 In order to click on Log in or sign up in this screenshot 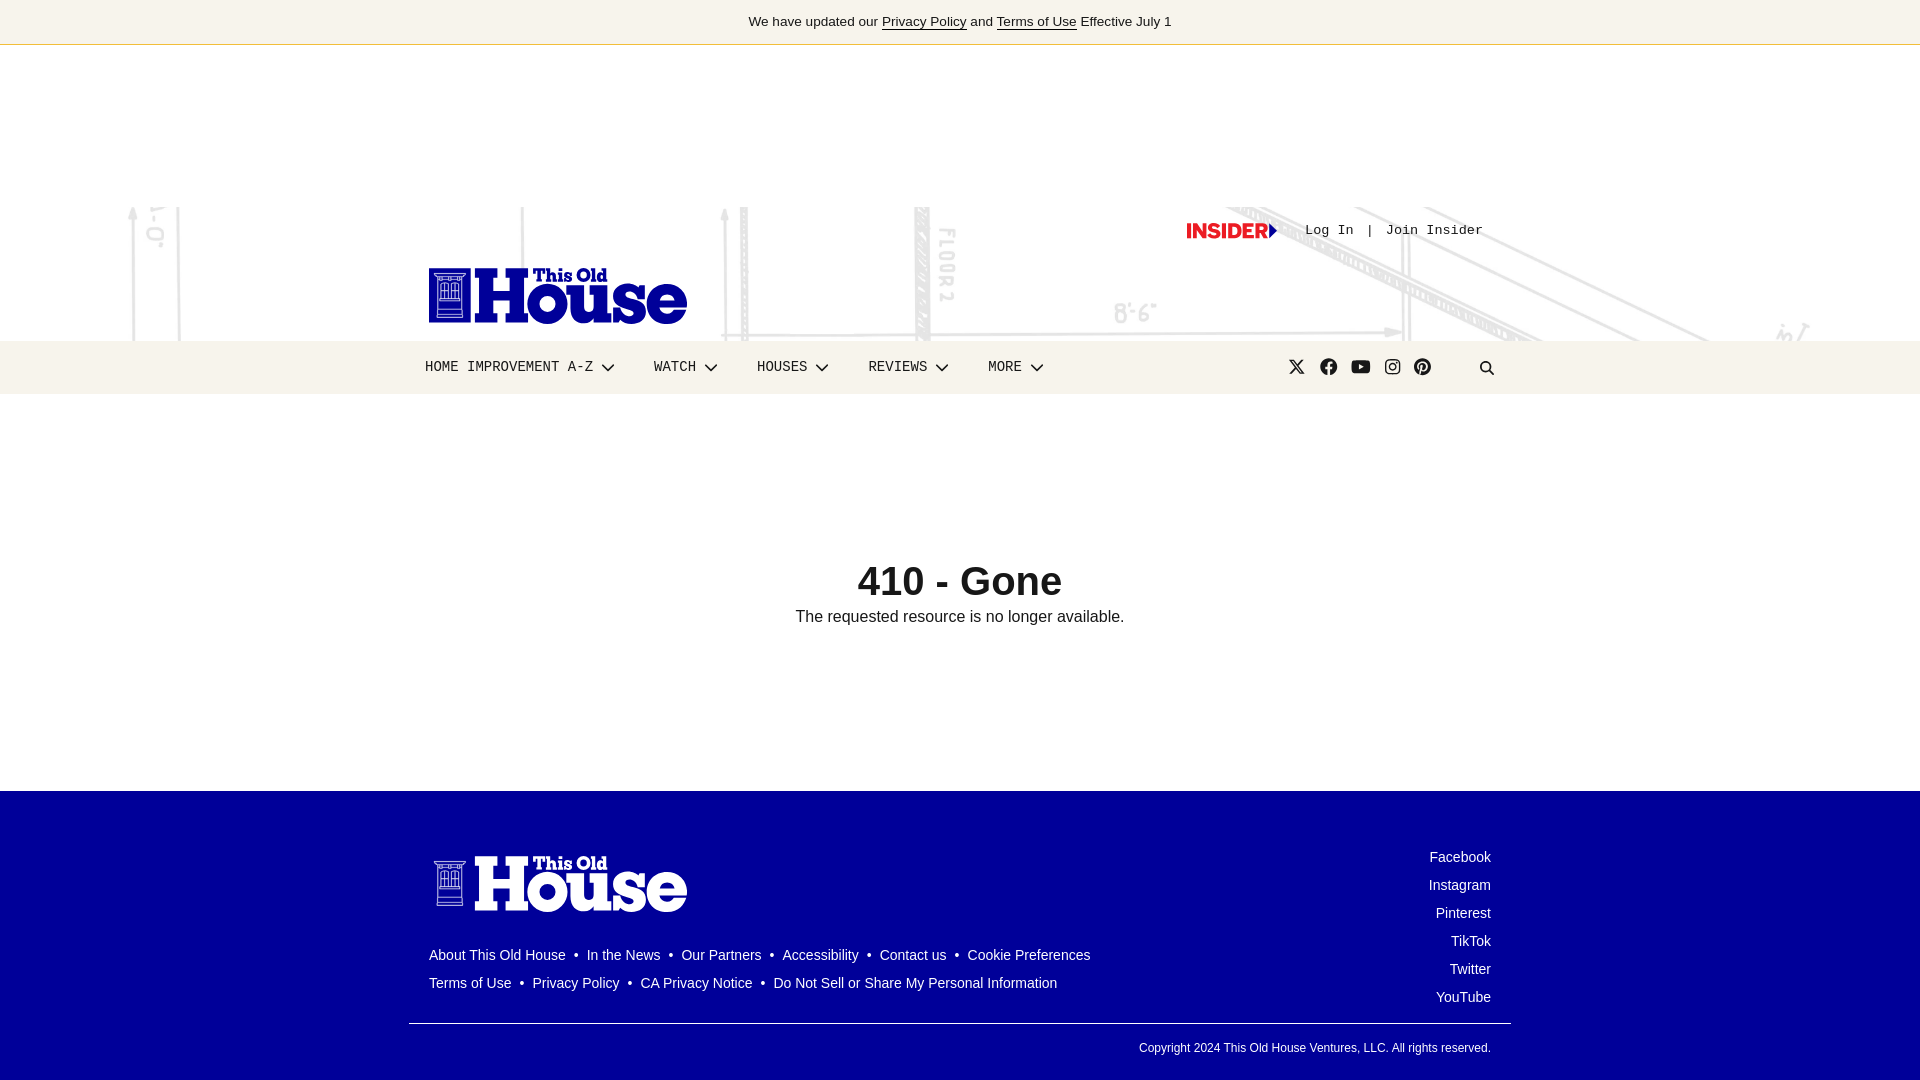, I will do `click(1231, 230)`.